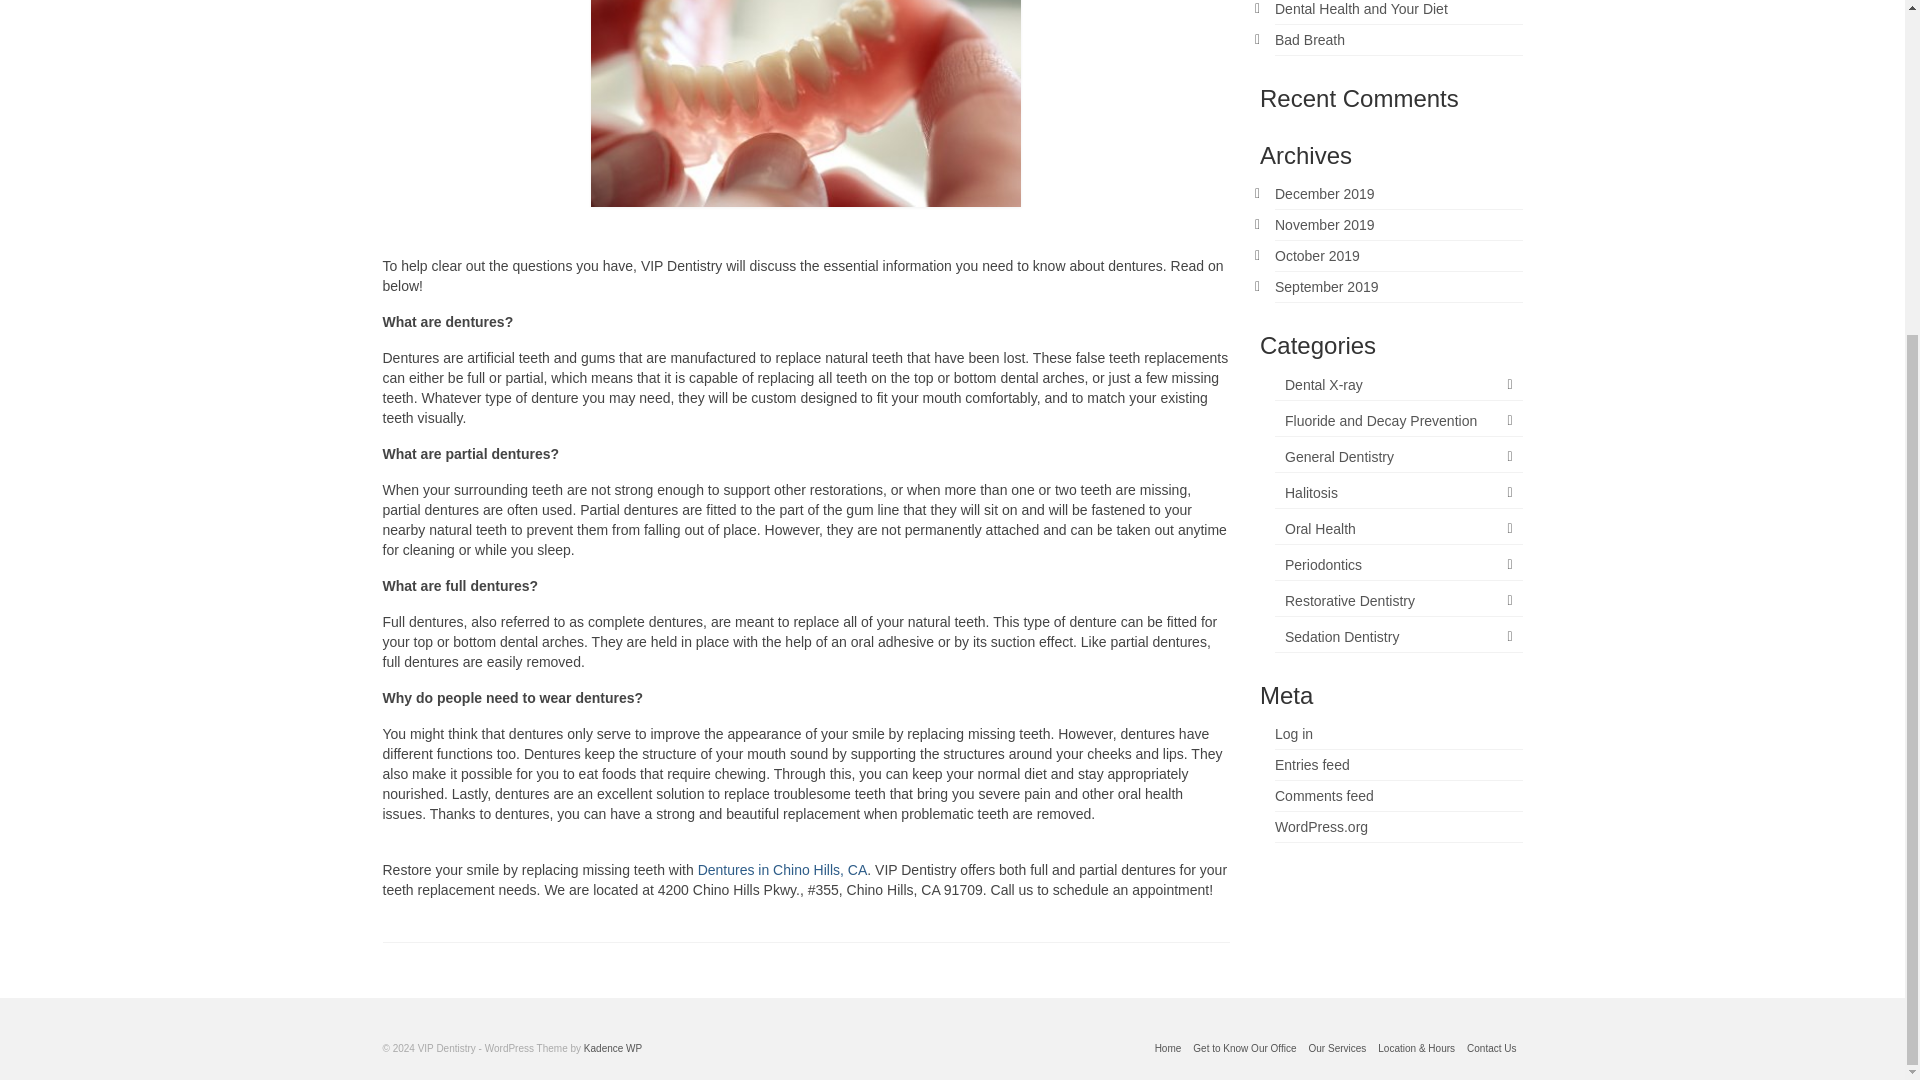 The image size is (1920, 1080). I want to click on General Dentistry, so click(1398, 457).